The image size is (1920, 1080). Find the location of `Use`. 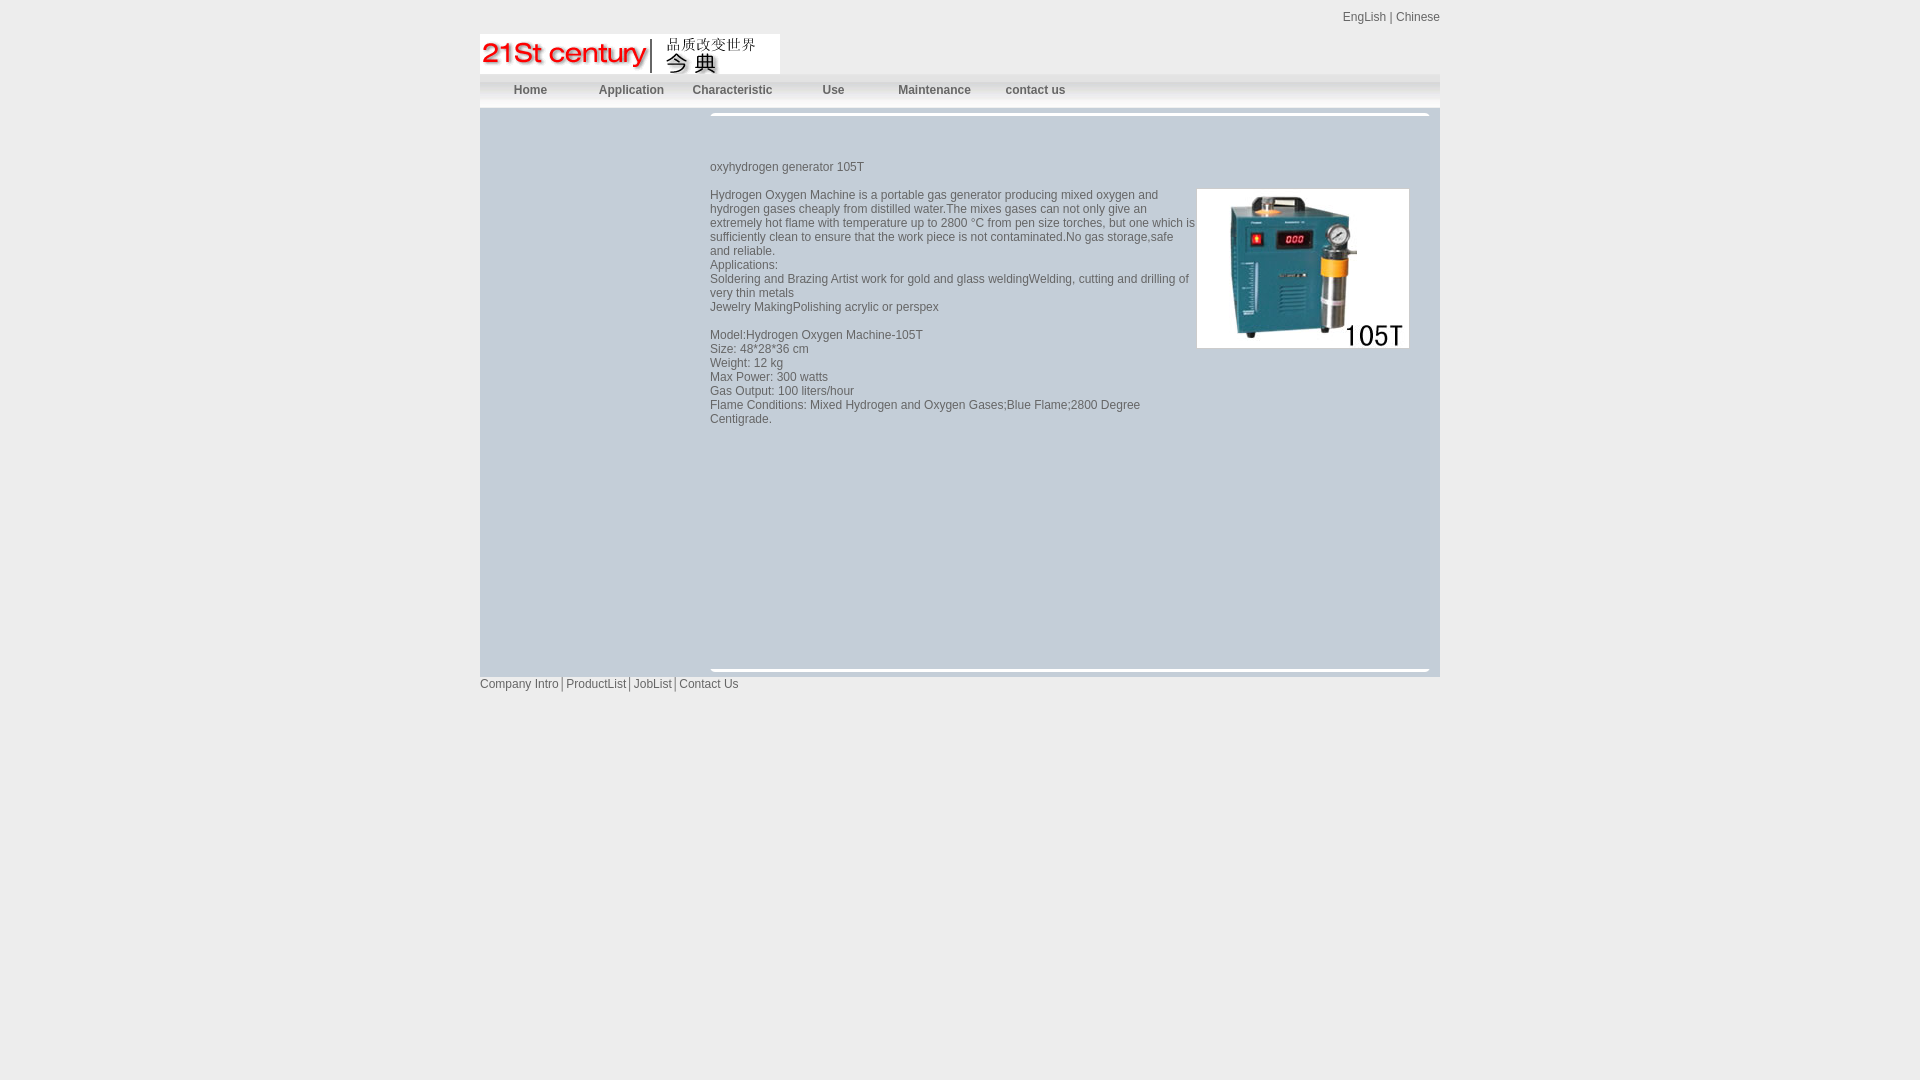

Use is located at coordinates (834, 90).